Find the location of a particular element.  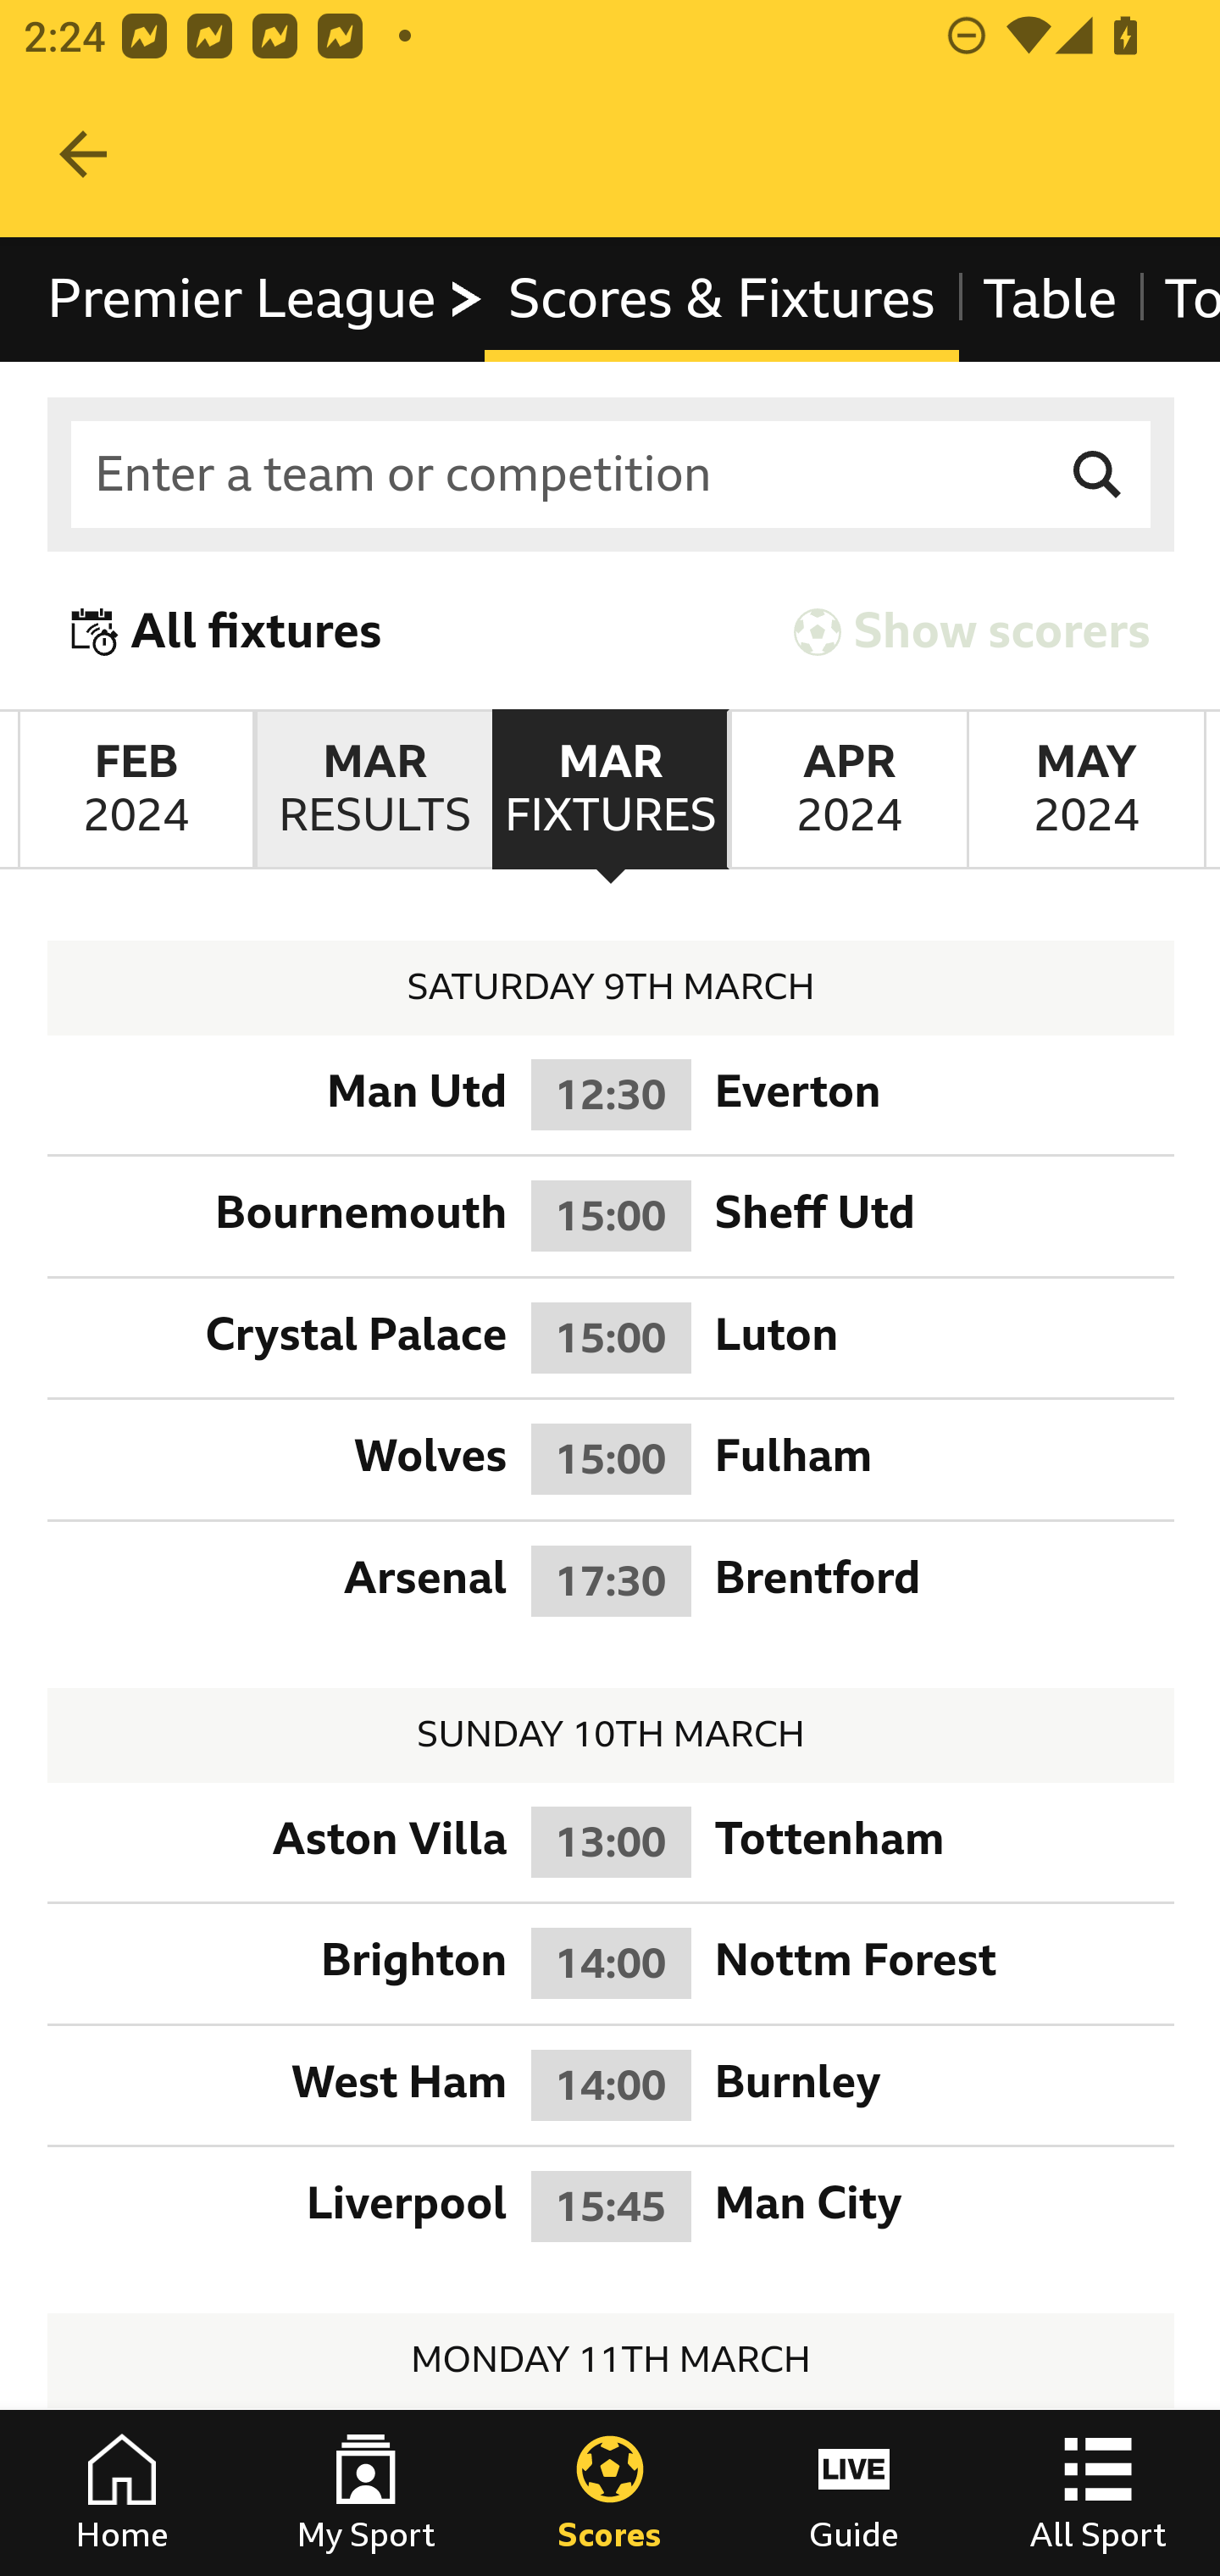

Home is located at coordinates (122, 2493).